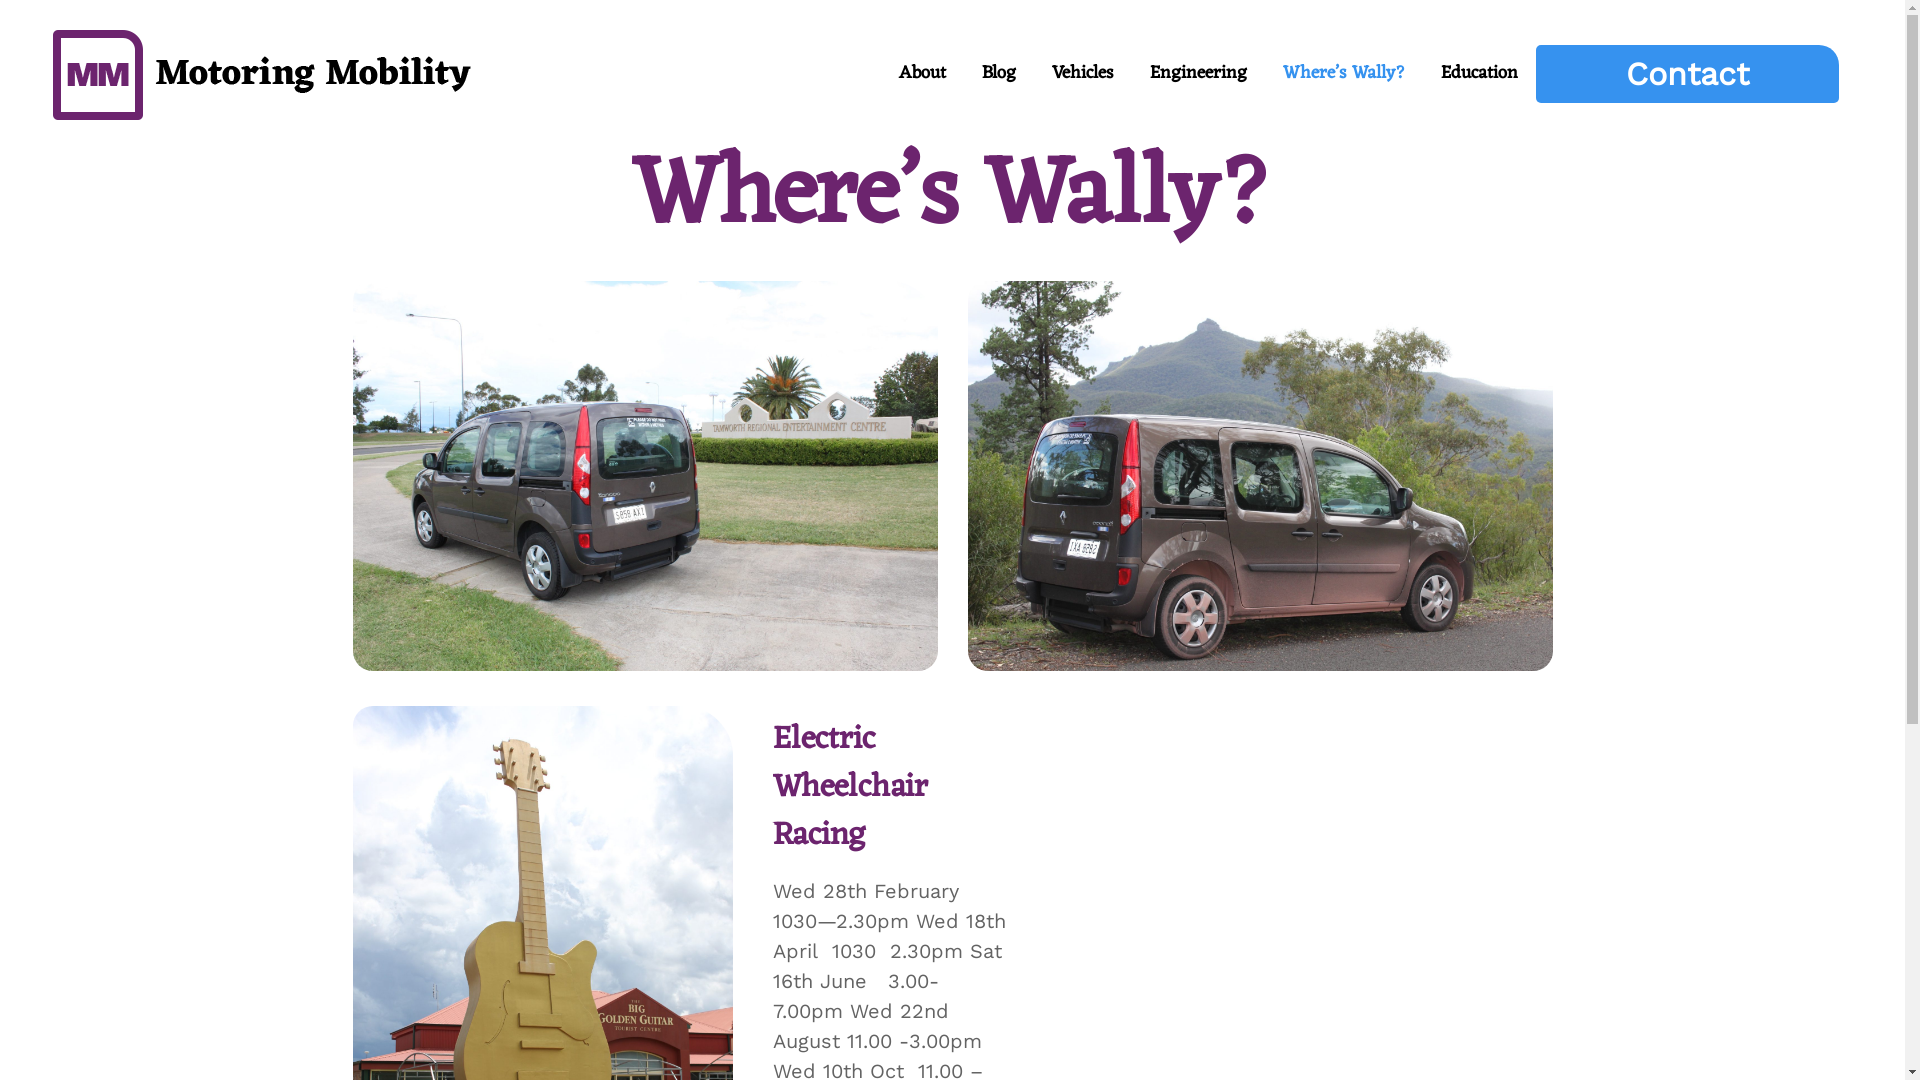 The height and width of the screenshot is (1080, 1920). Describe the element at coordinates (1260, 476) in the screenshot. I see `where's wally (2)` at that location.